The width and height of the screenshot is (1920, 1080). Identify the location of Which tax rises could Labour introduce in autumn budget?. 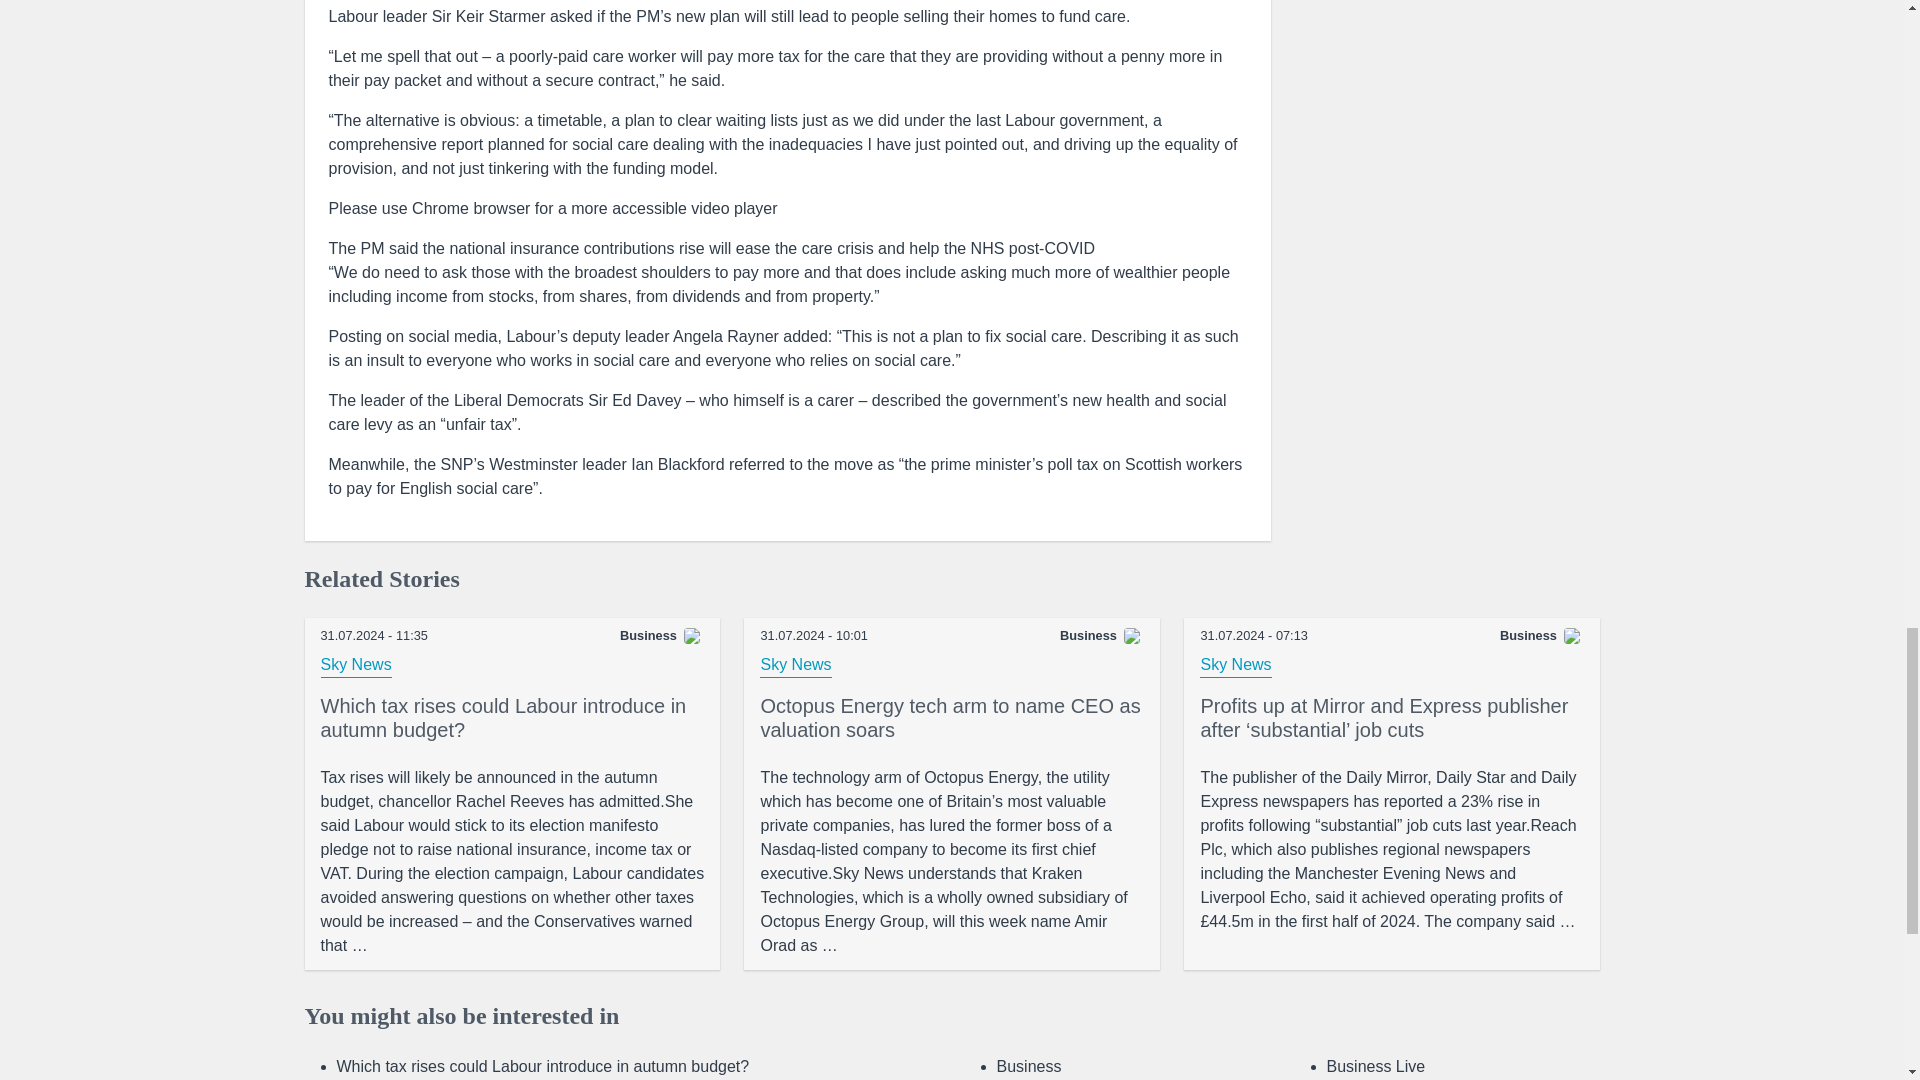
(512, 722).